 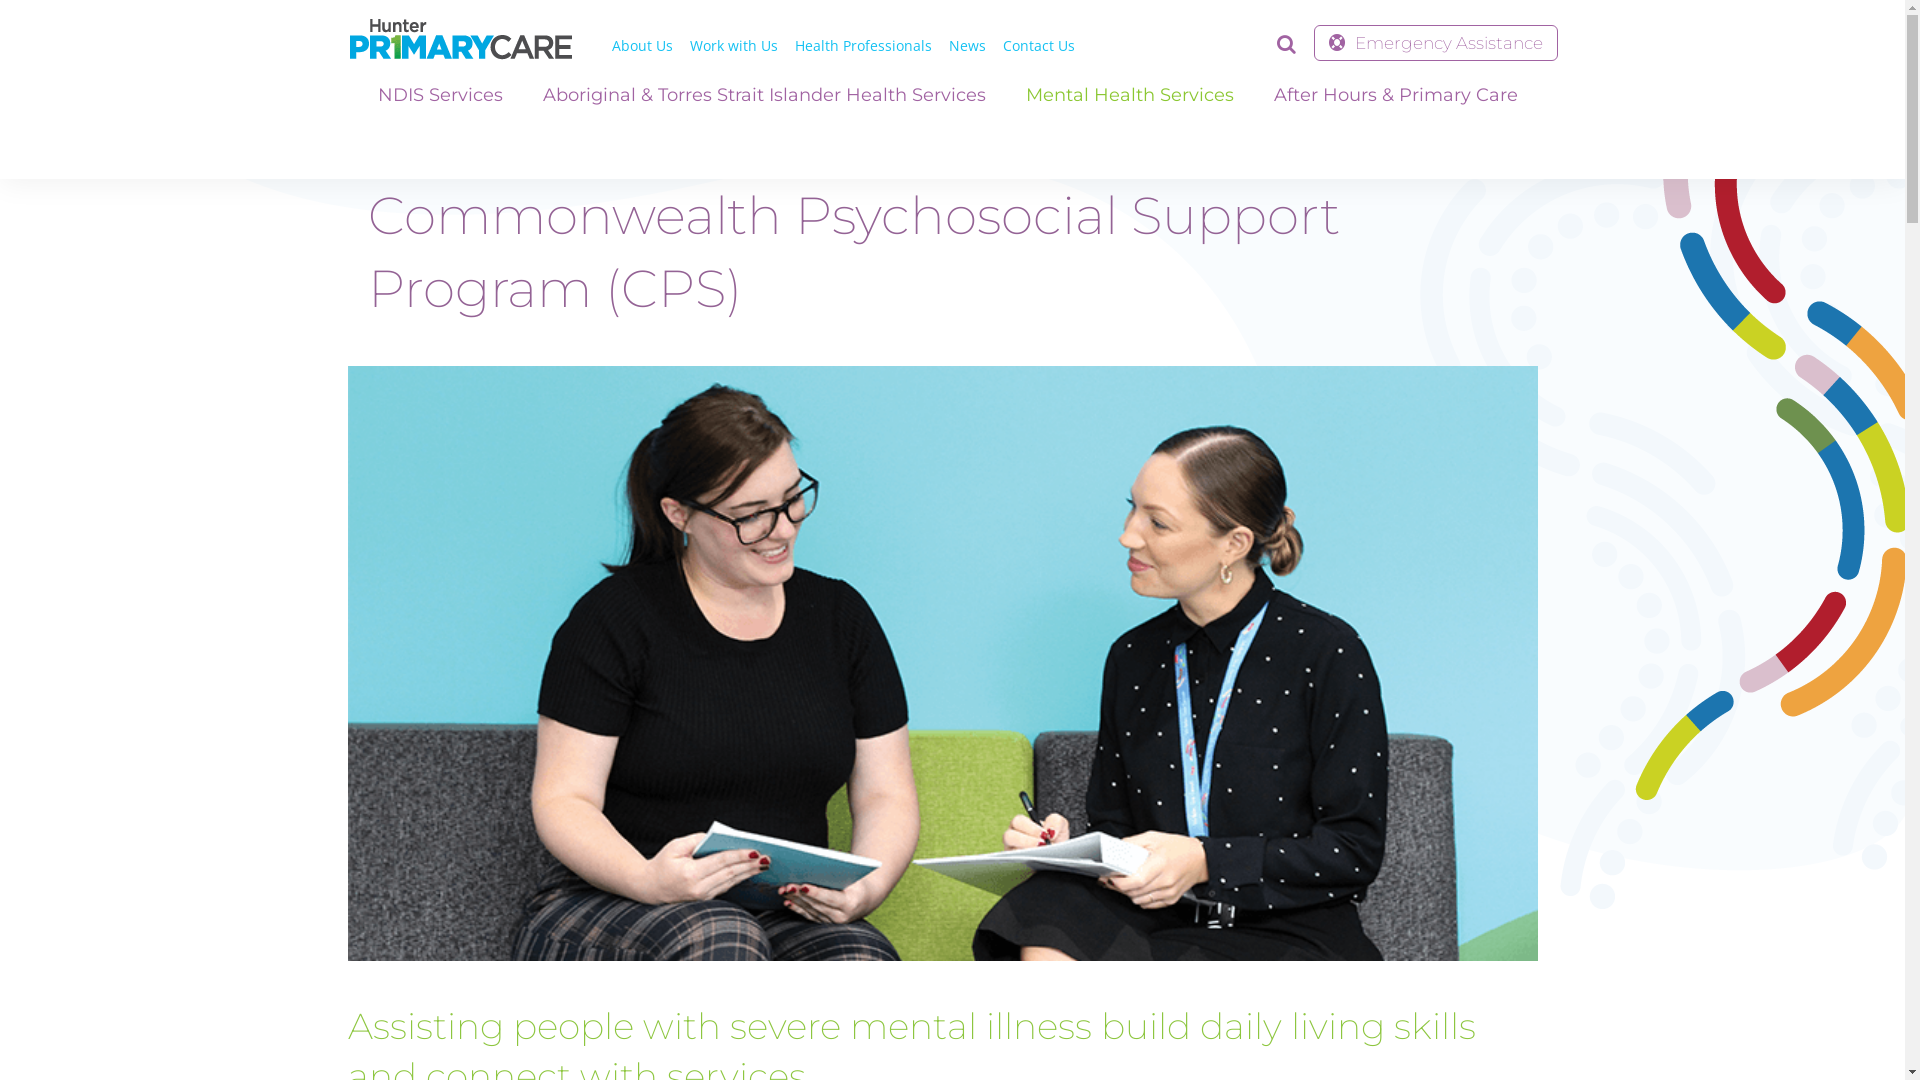 I want to click on About Us, so click(x=642, y=46).